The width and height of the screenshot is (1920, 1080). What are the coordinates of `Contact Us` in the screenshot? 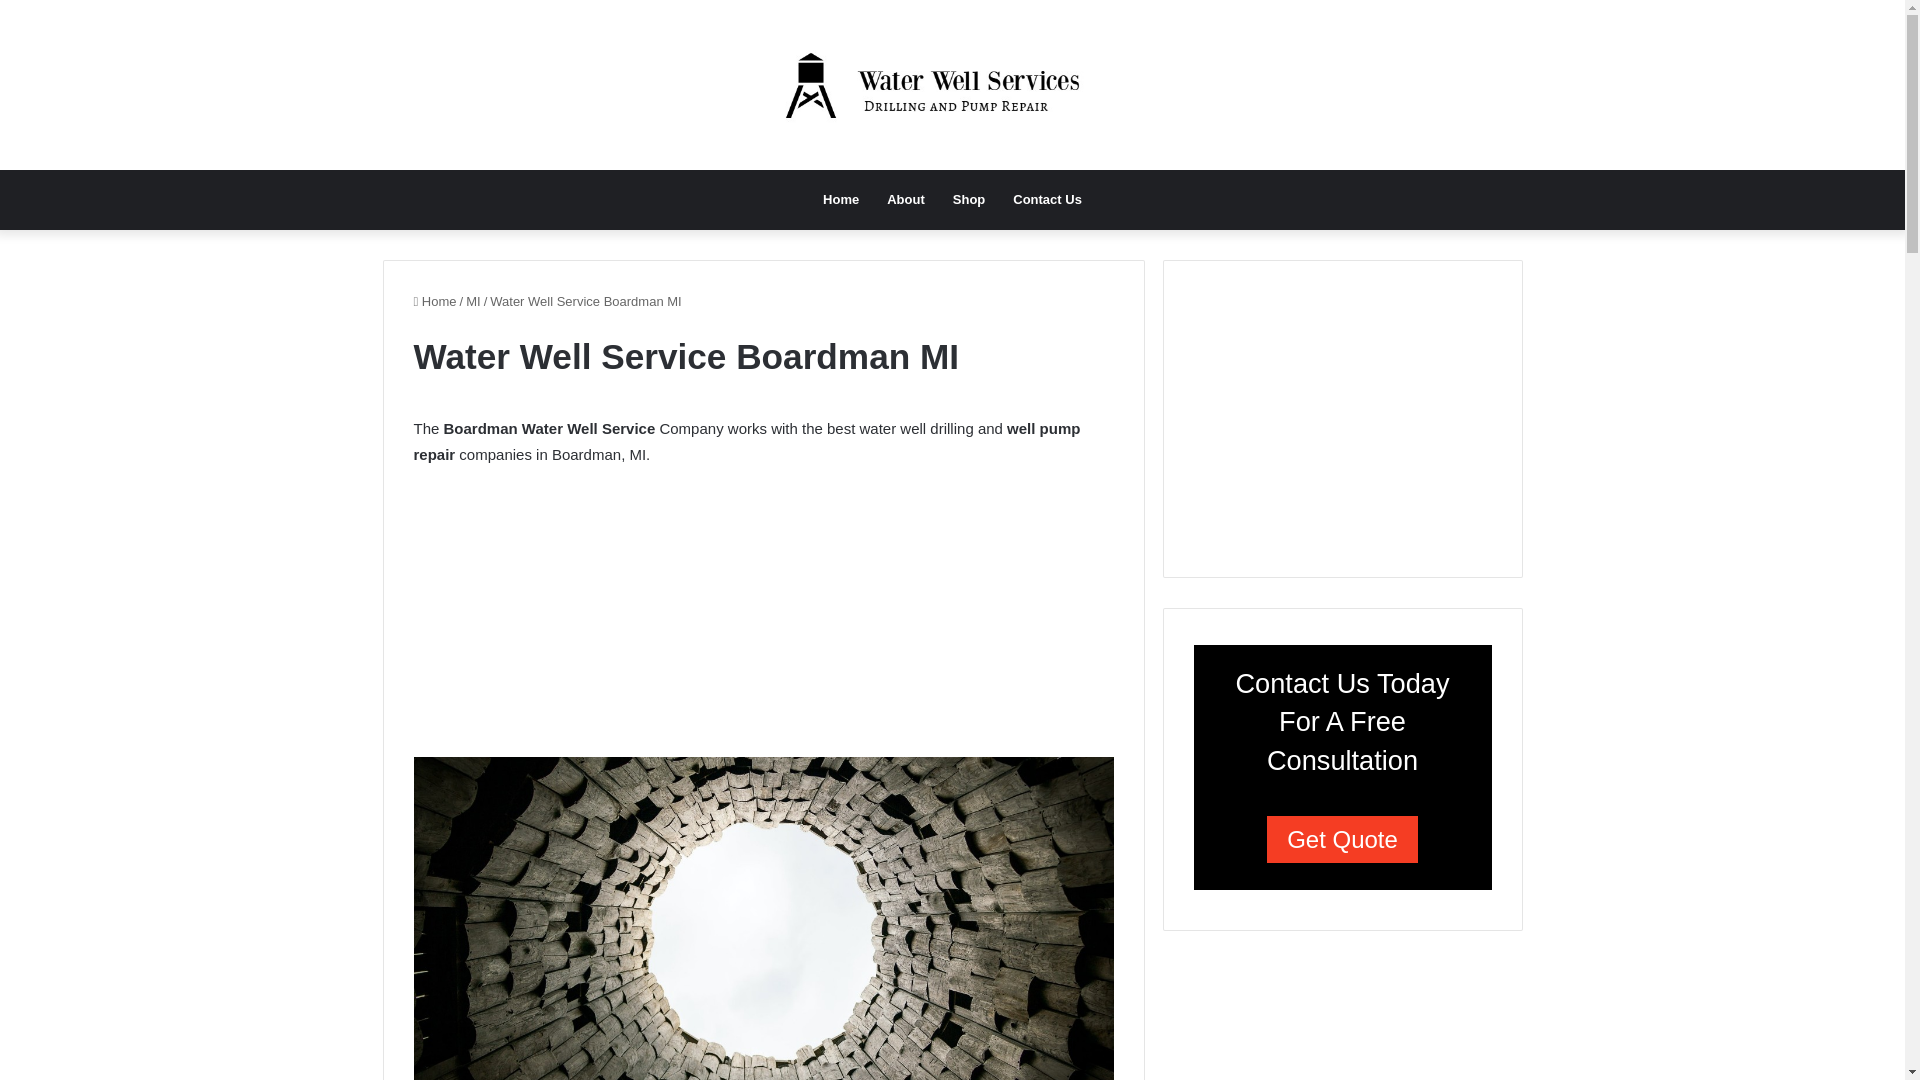 It's located at (1047, 200).